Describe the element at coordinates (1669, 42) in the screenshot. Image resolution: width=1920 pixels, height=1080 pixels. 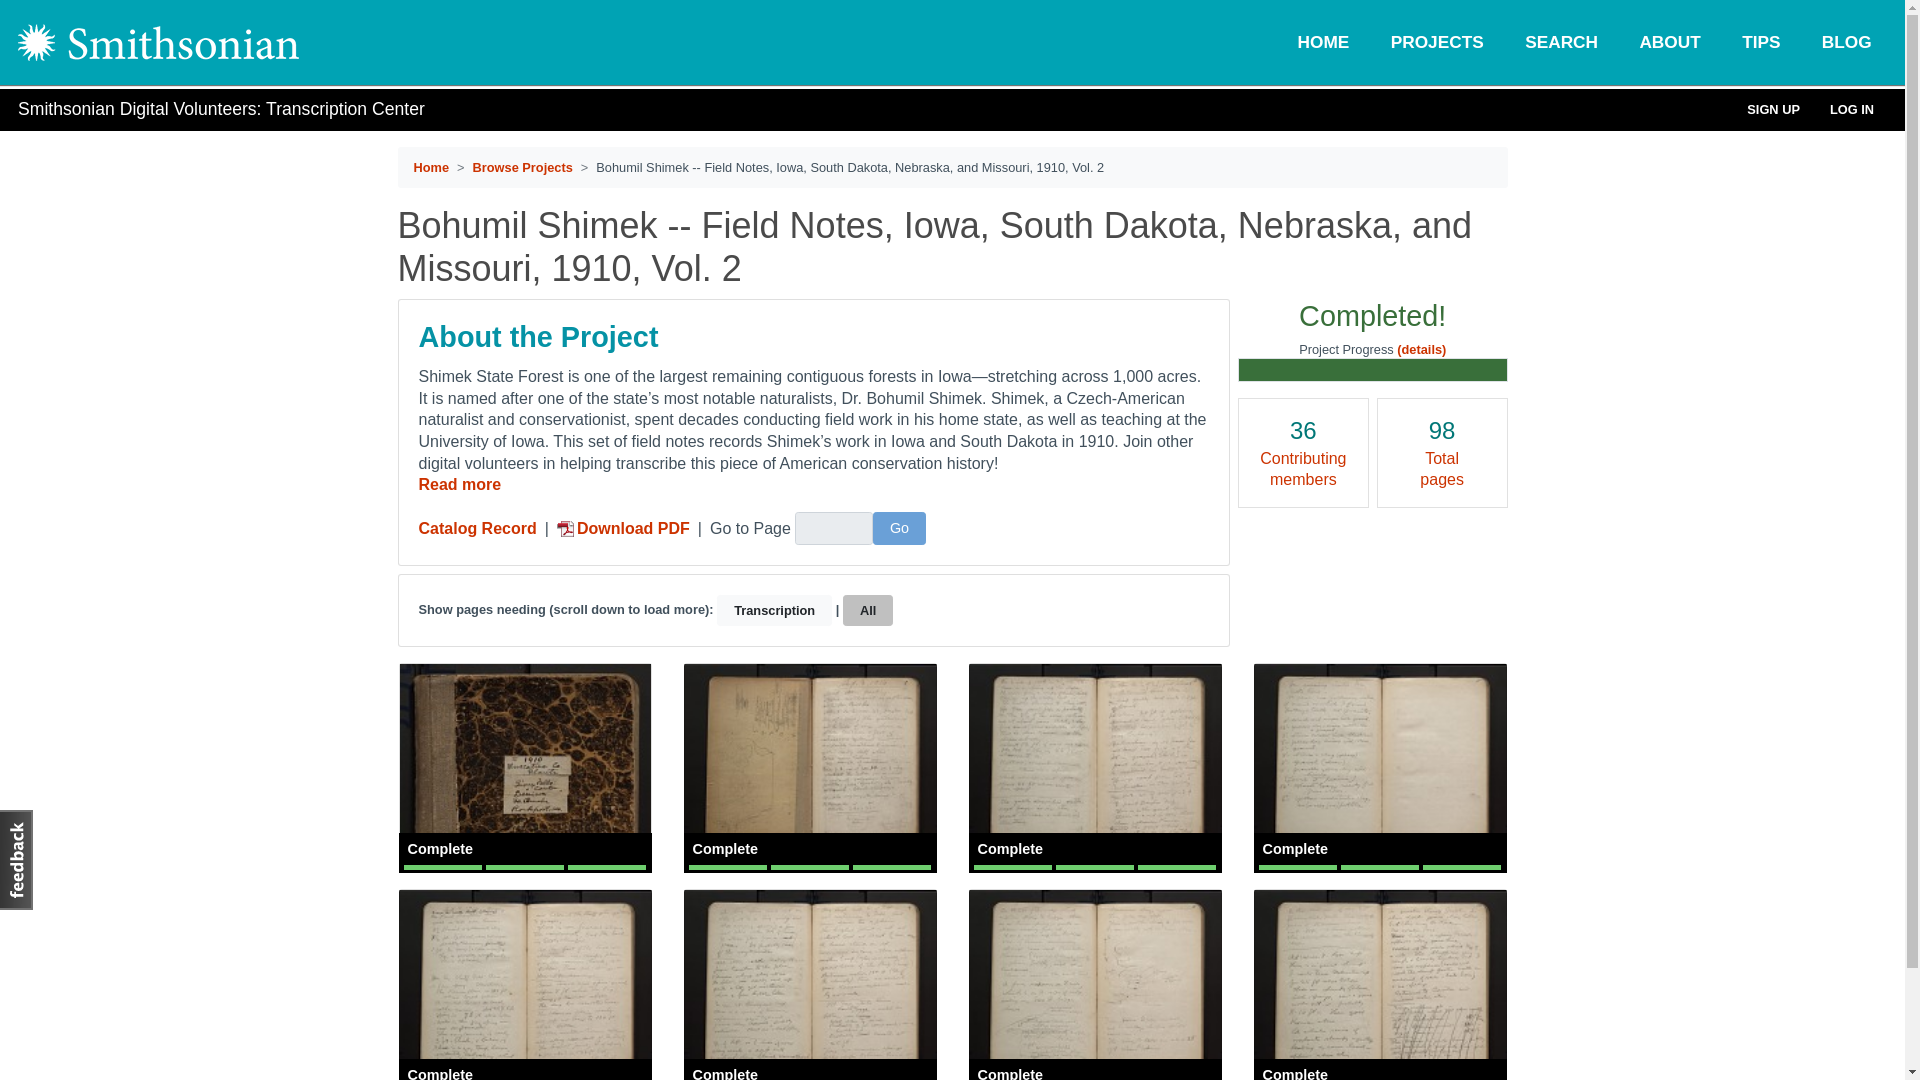
I see `ABOUT` at that location.